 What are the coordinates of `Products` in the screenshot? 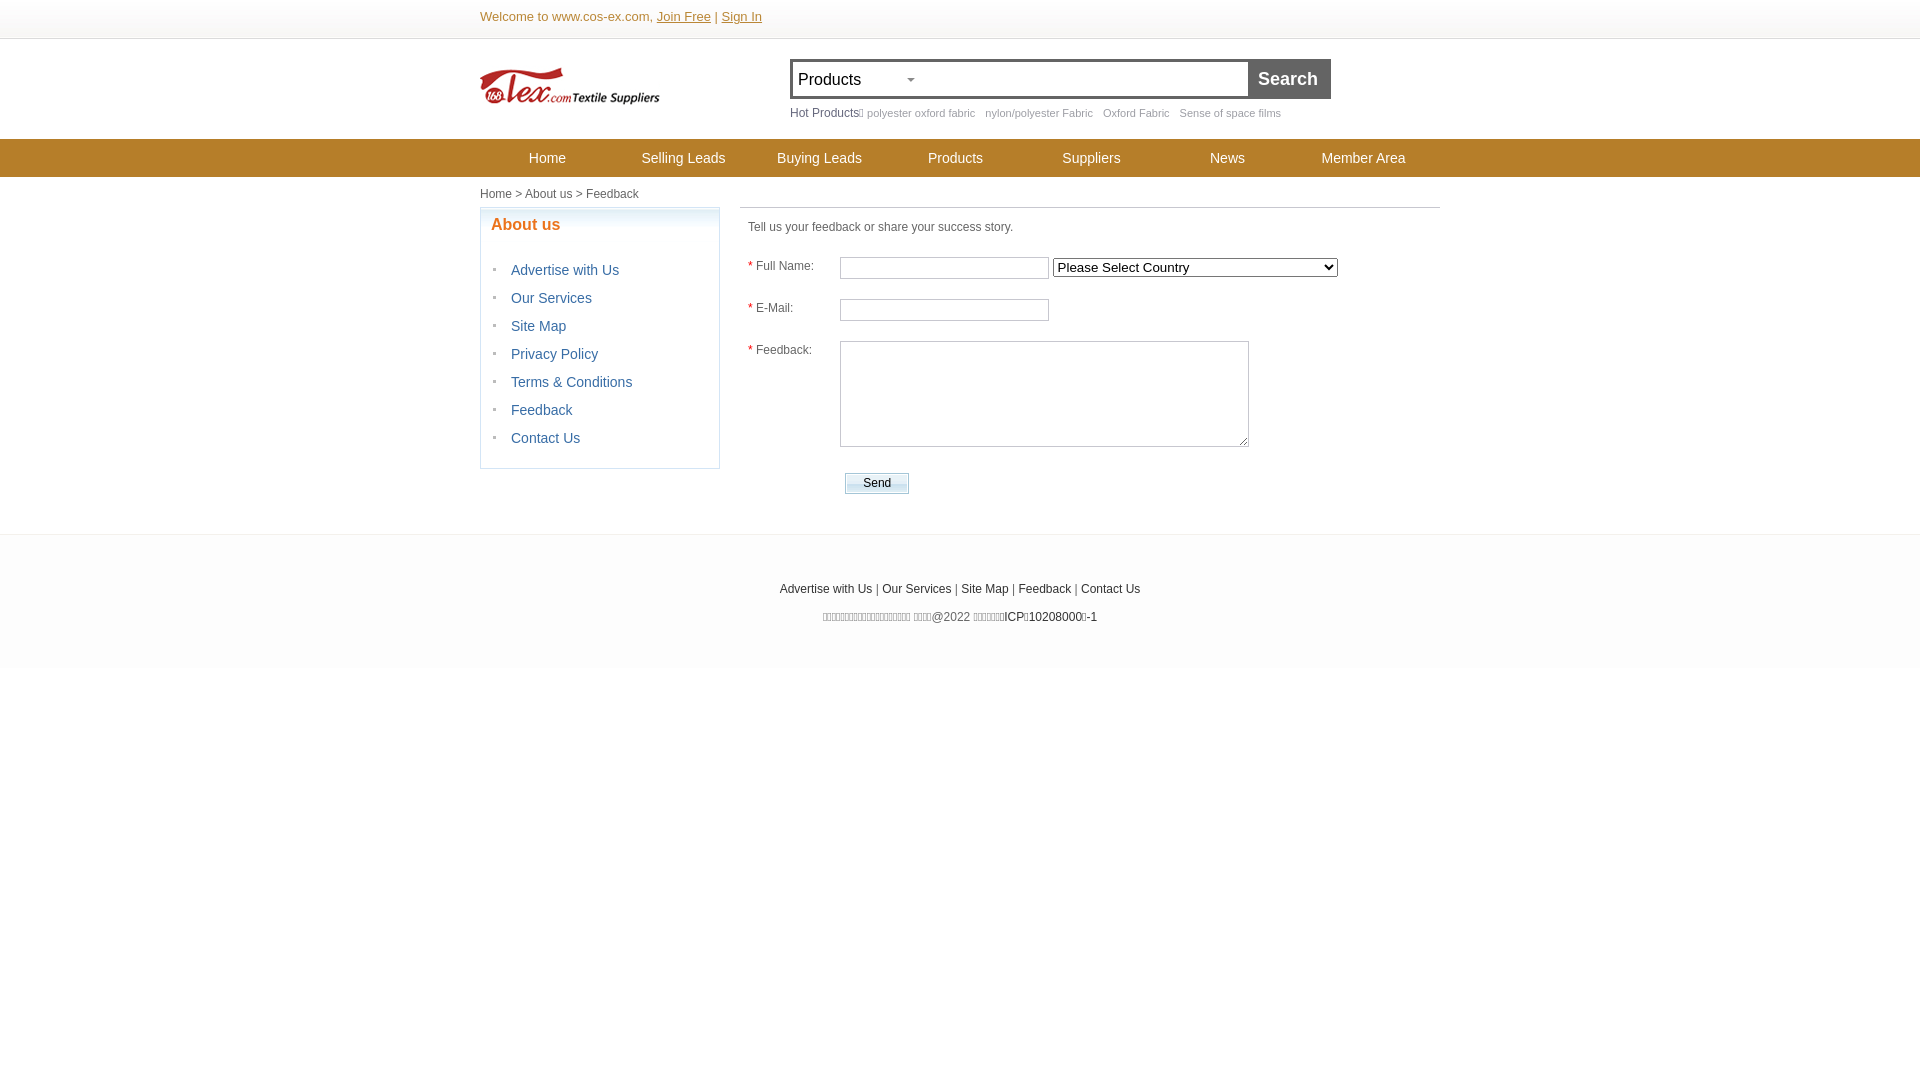 It's located at (956, 158).